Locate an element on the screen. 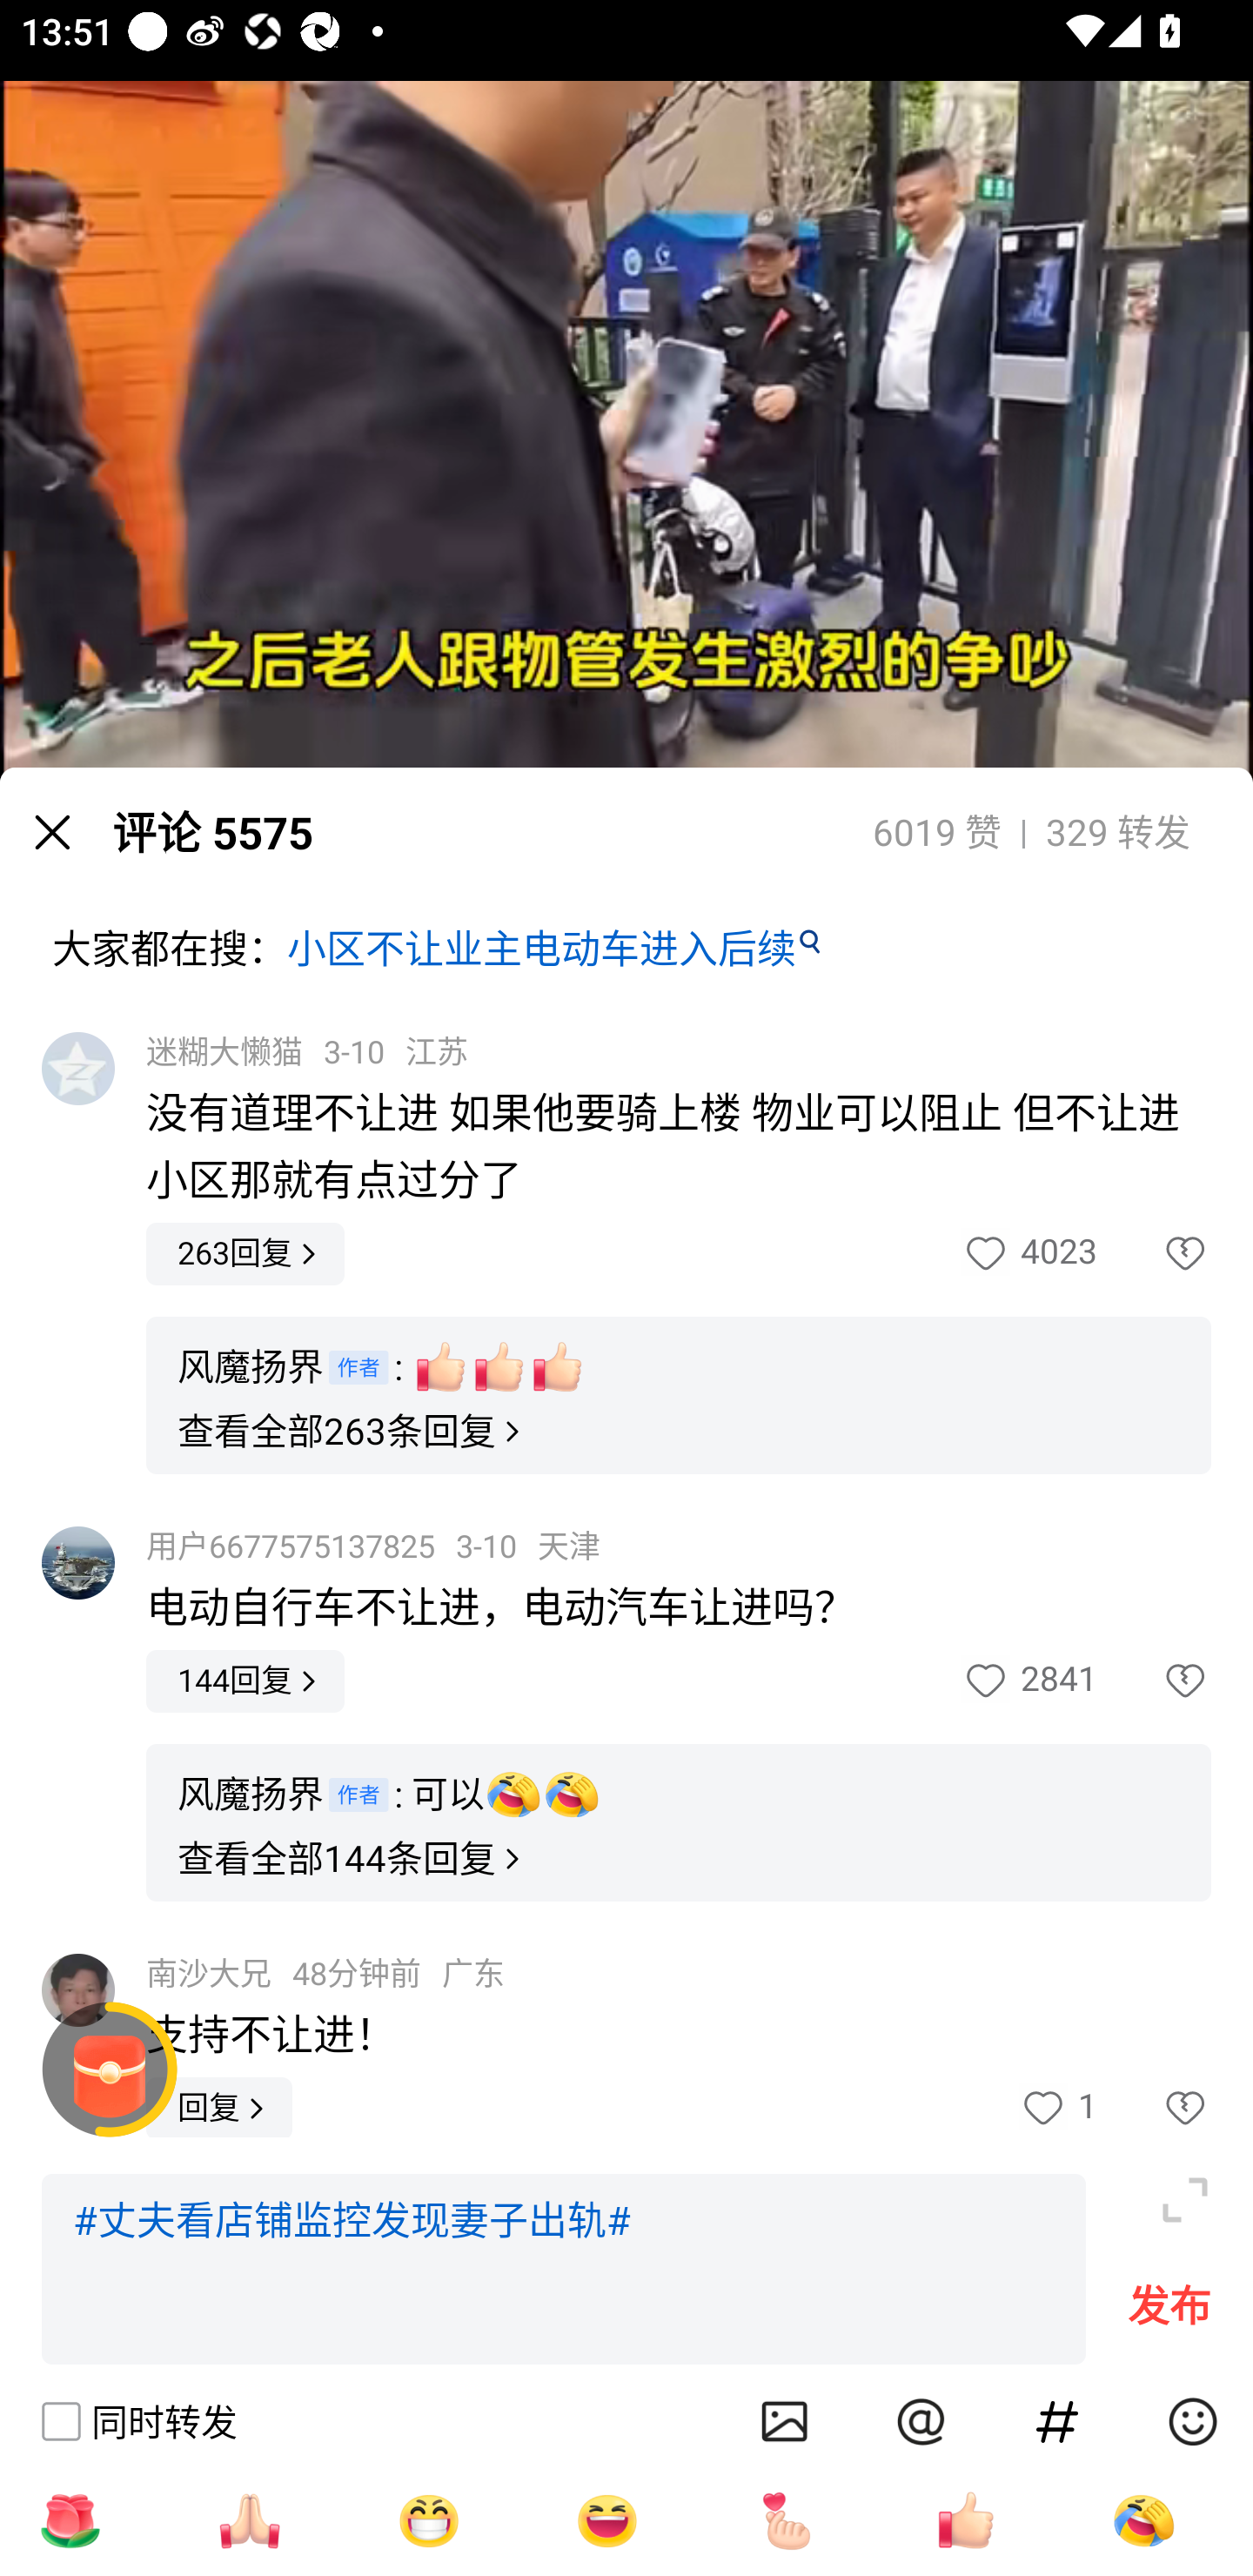 This screenshot has height=2576, width=1253. 发布 is located at coordinates (1169, 2313).